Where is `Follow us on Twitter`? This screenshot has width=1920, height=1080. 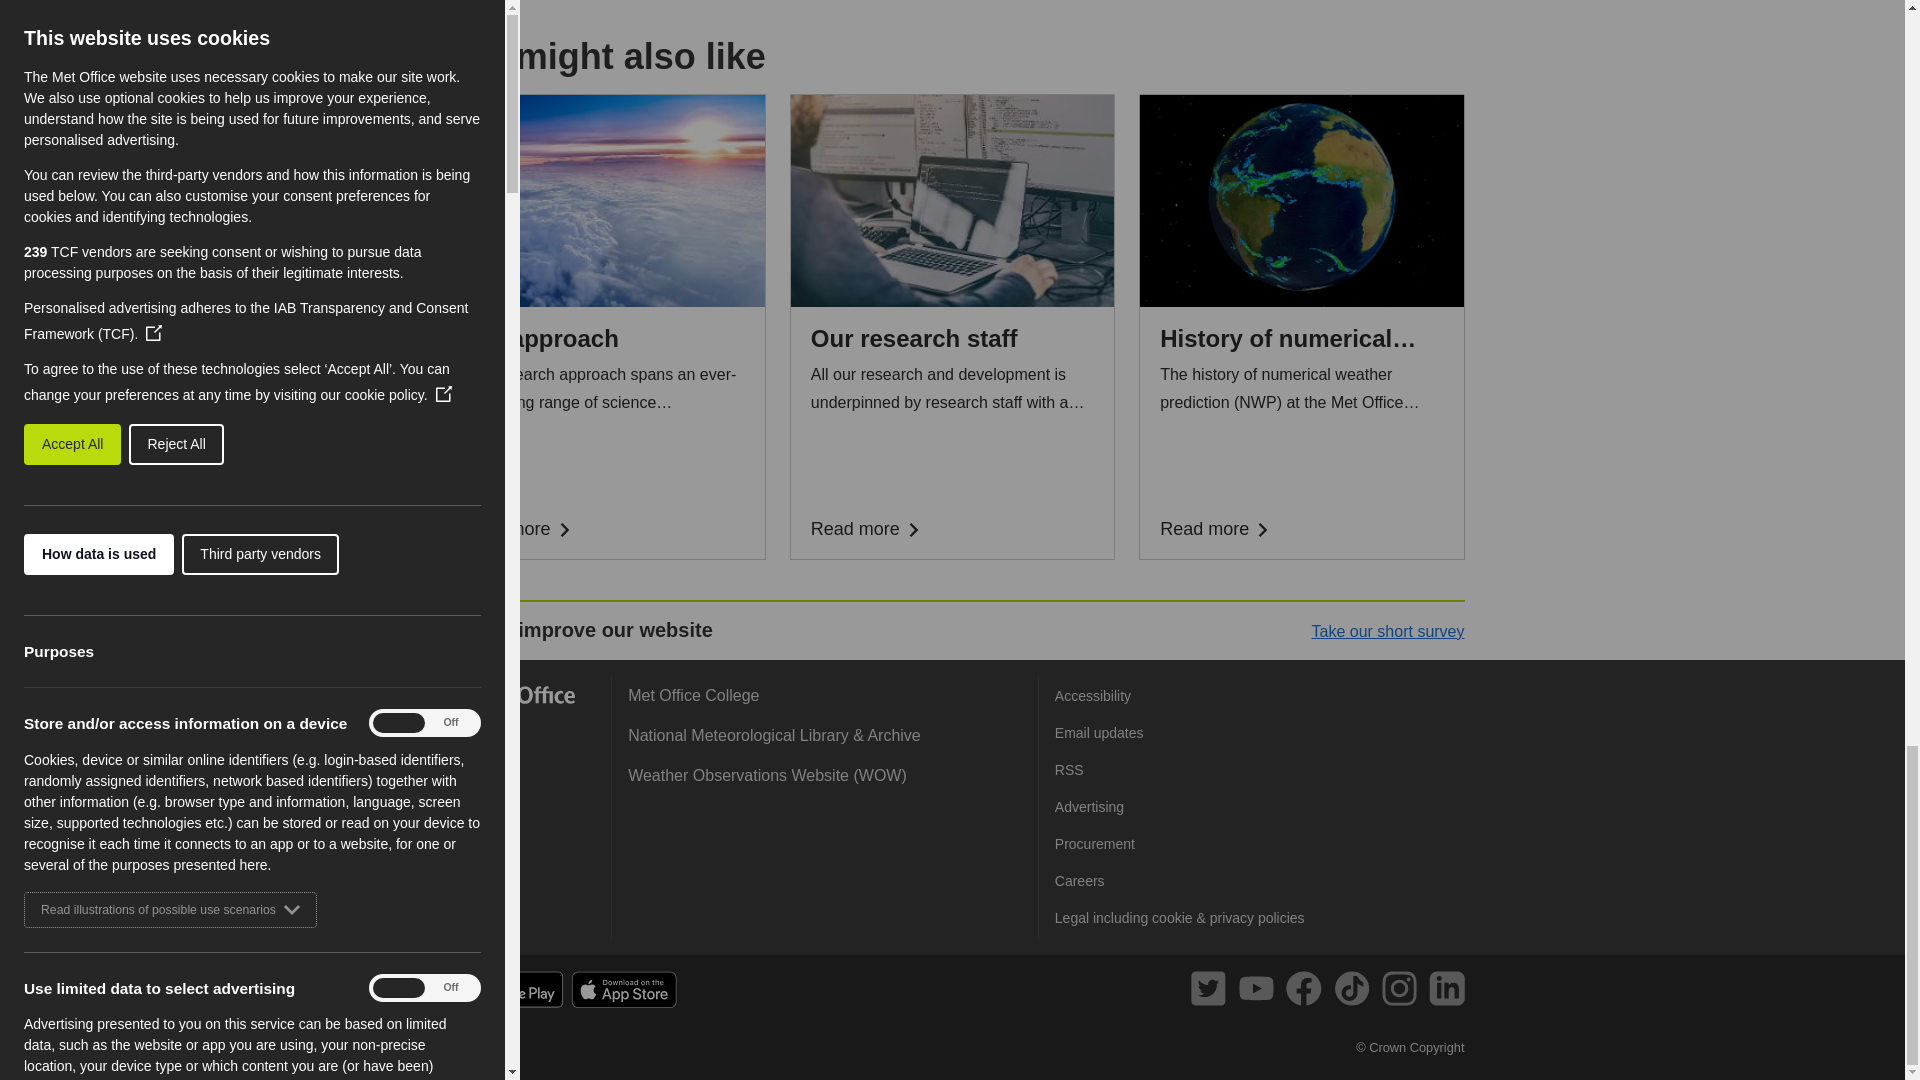 Follow us on Twitter is located at coordinates (1212, 992).